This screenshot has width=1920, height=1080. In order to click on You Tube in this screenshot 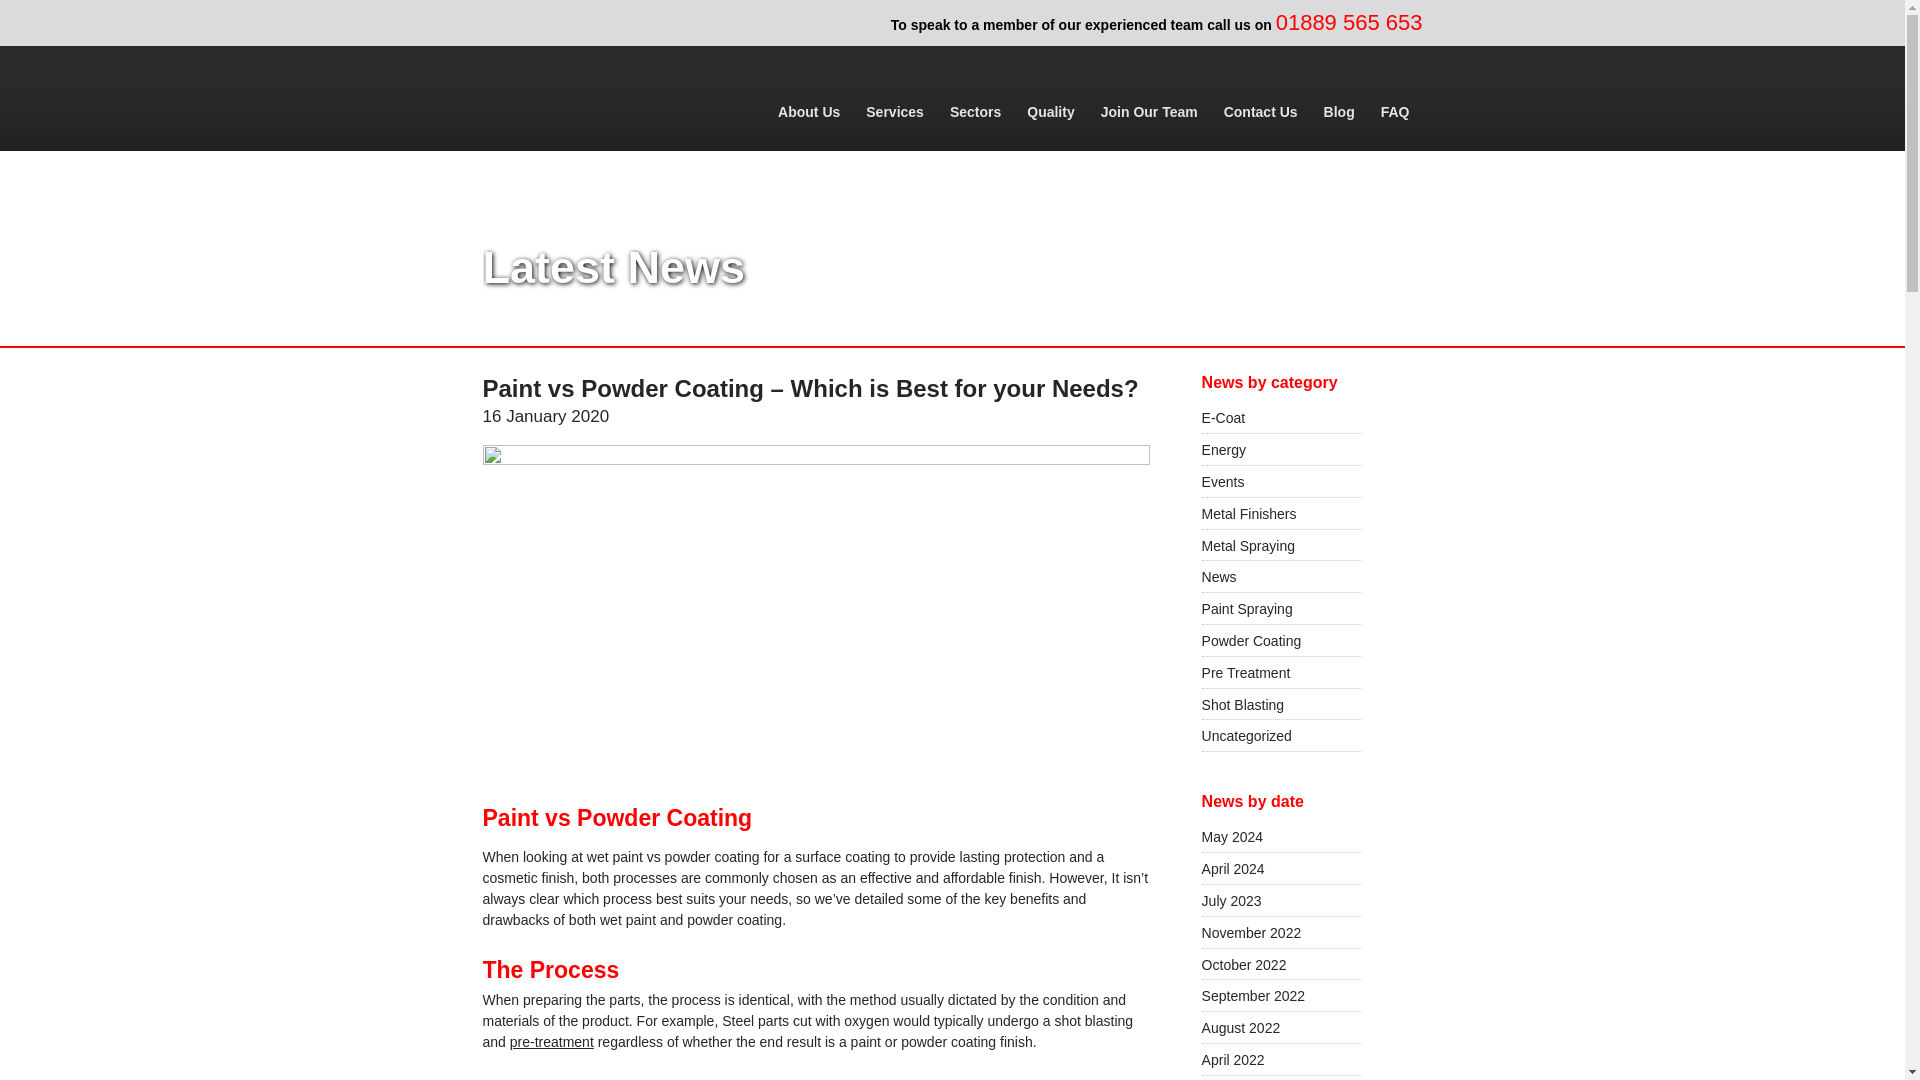, I will do `click(622, 22)`.